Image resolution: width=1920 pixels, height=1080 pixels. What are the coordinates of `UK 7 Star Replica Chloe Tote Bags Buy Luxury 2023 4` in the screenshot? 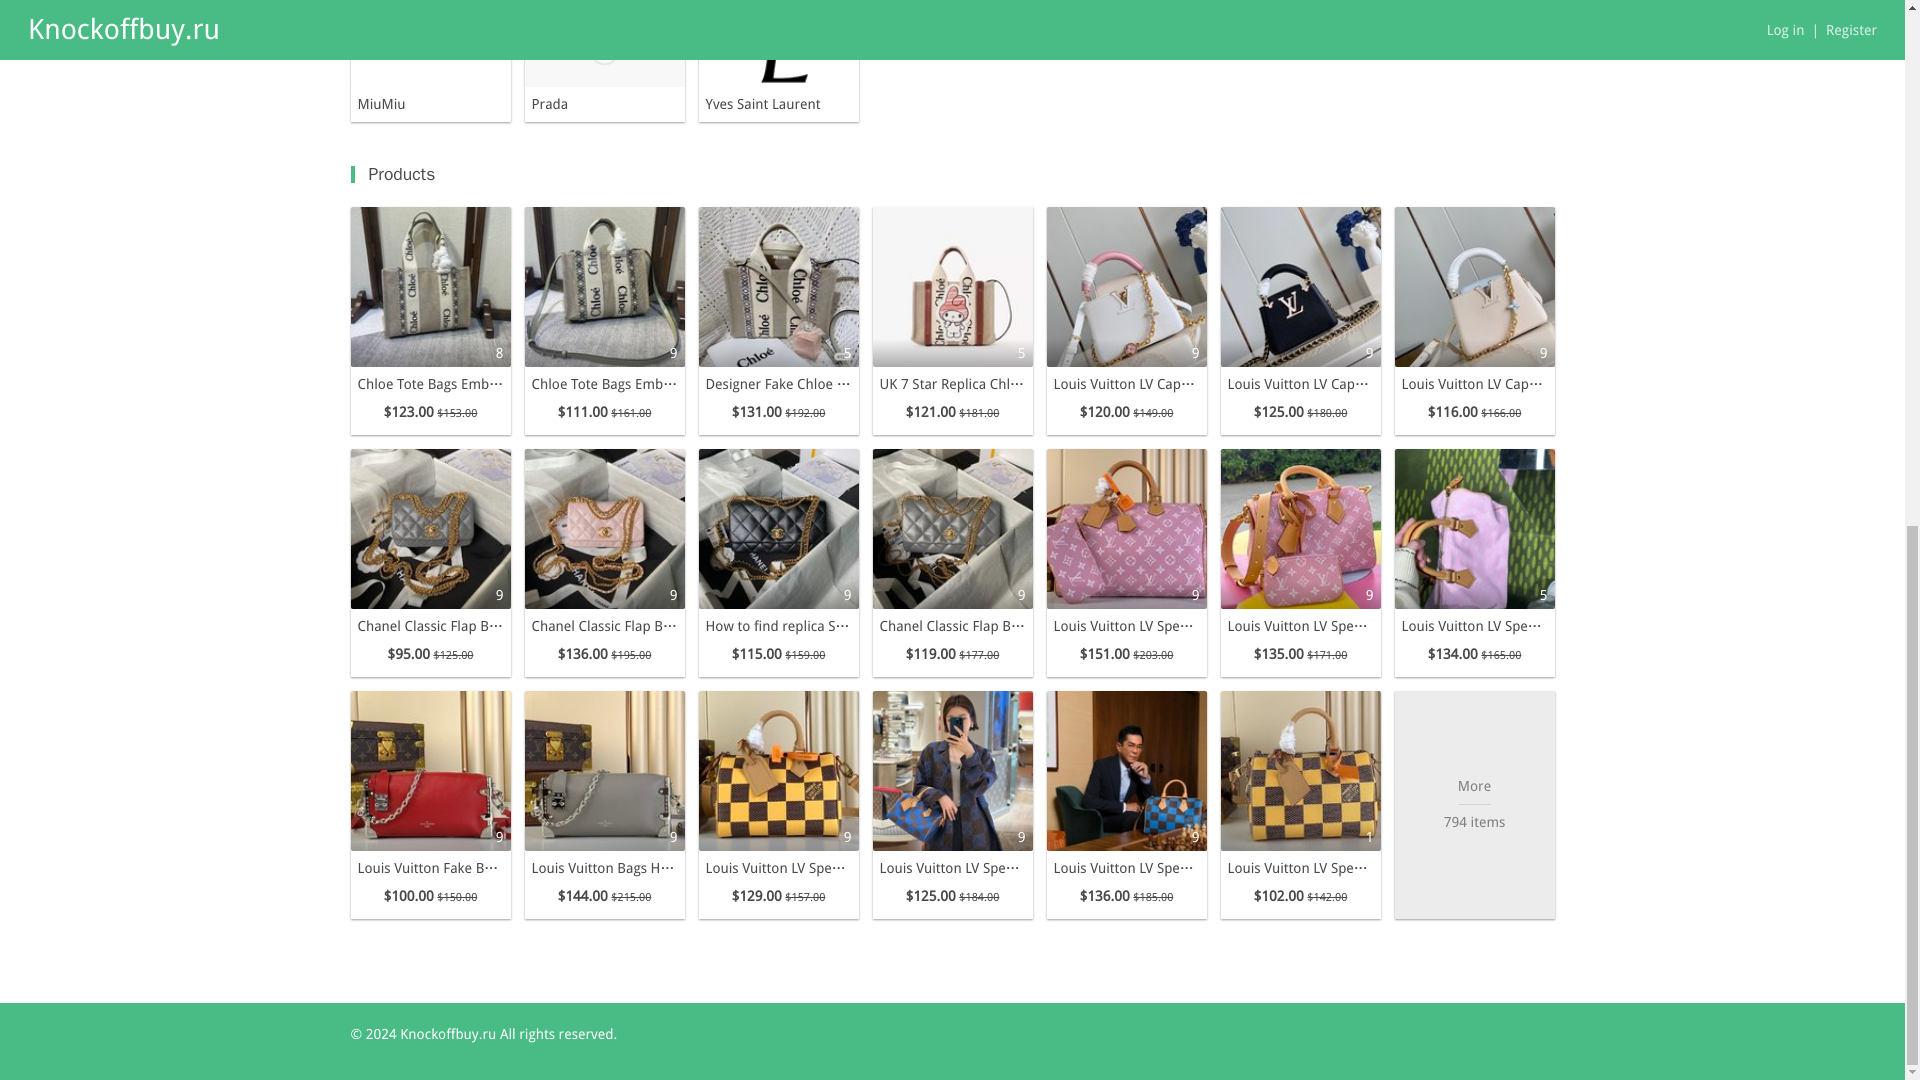 It's located at (952, 287).